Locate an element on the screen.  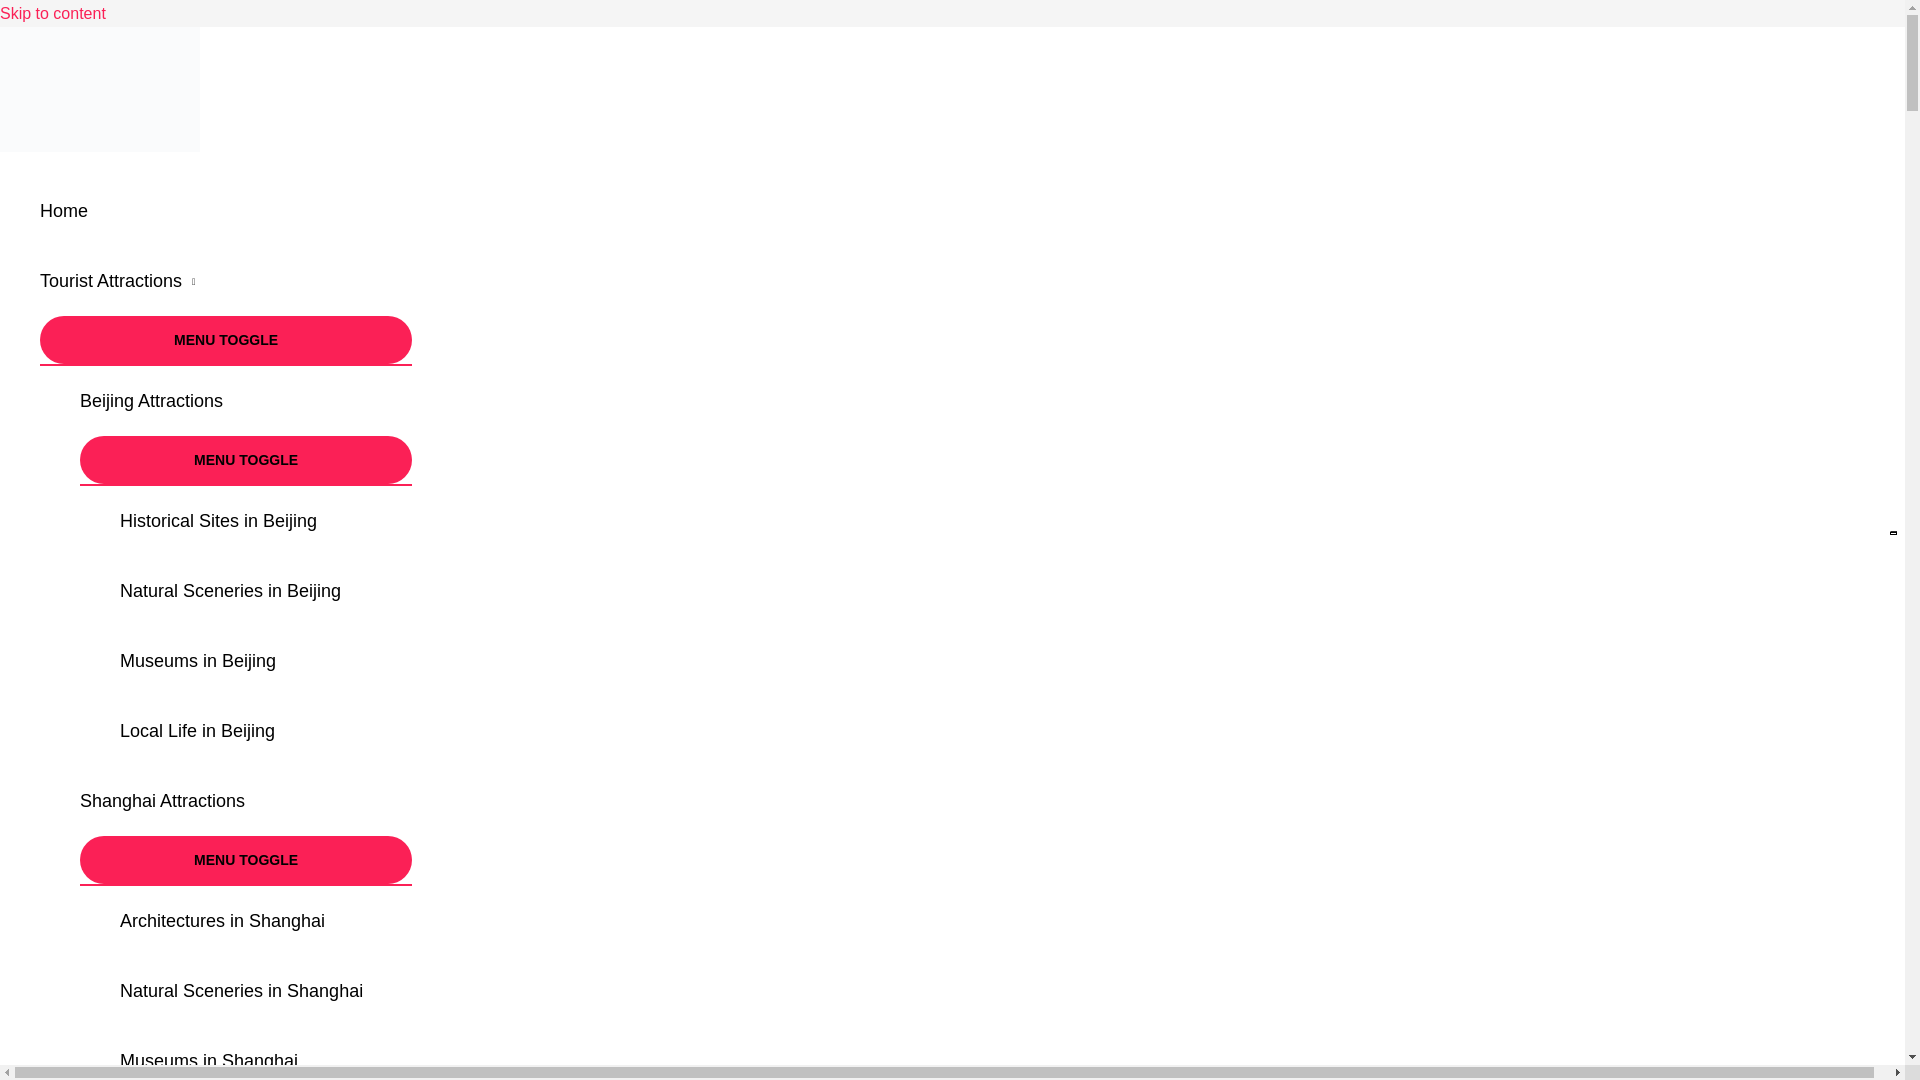
Local Life in Beijing is located at coordinates (266, 730).